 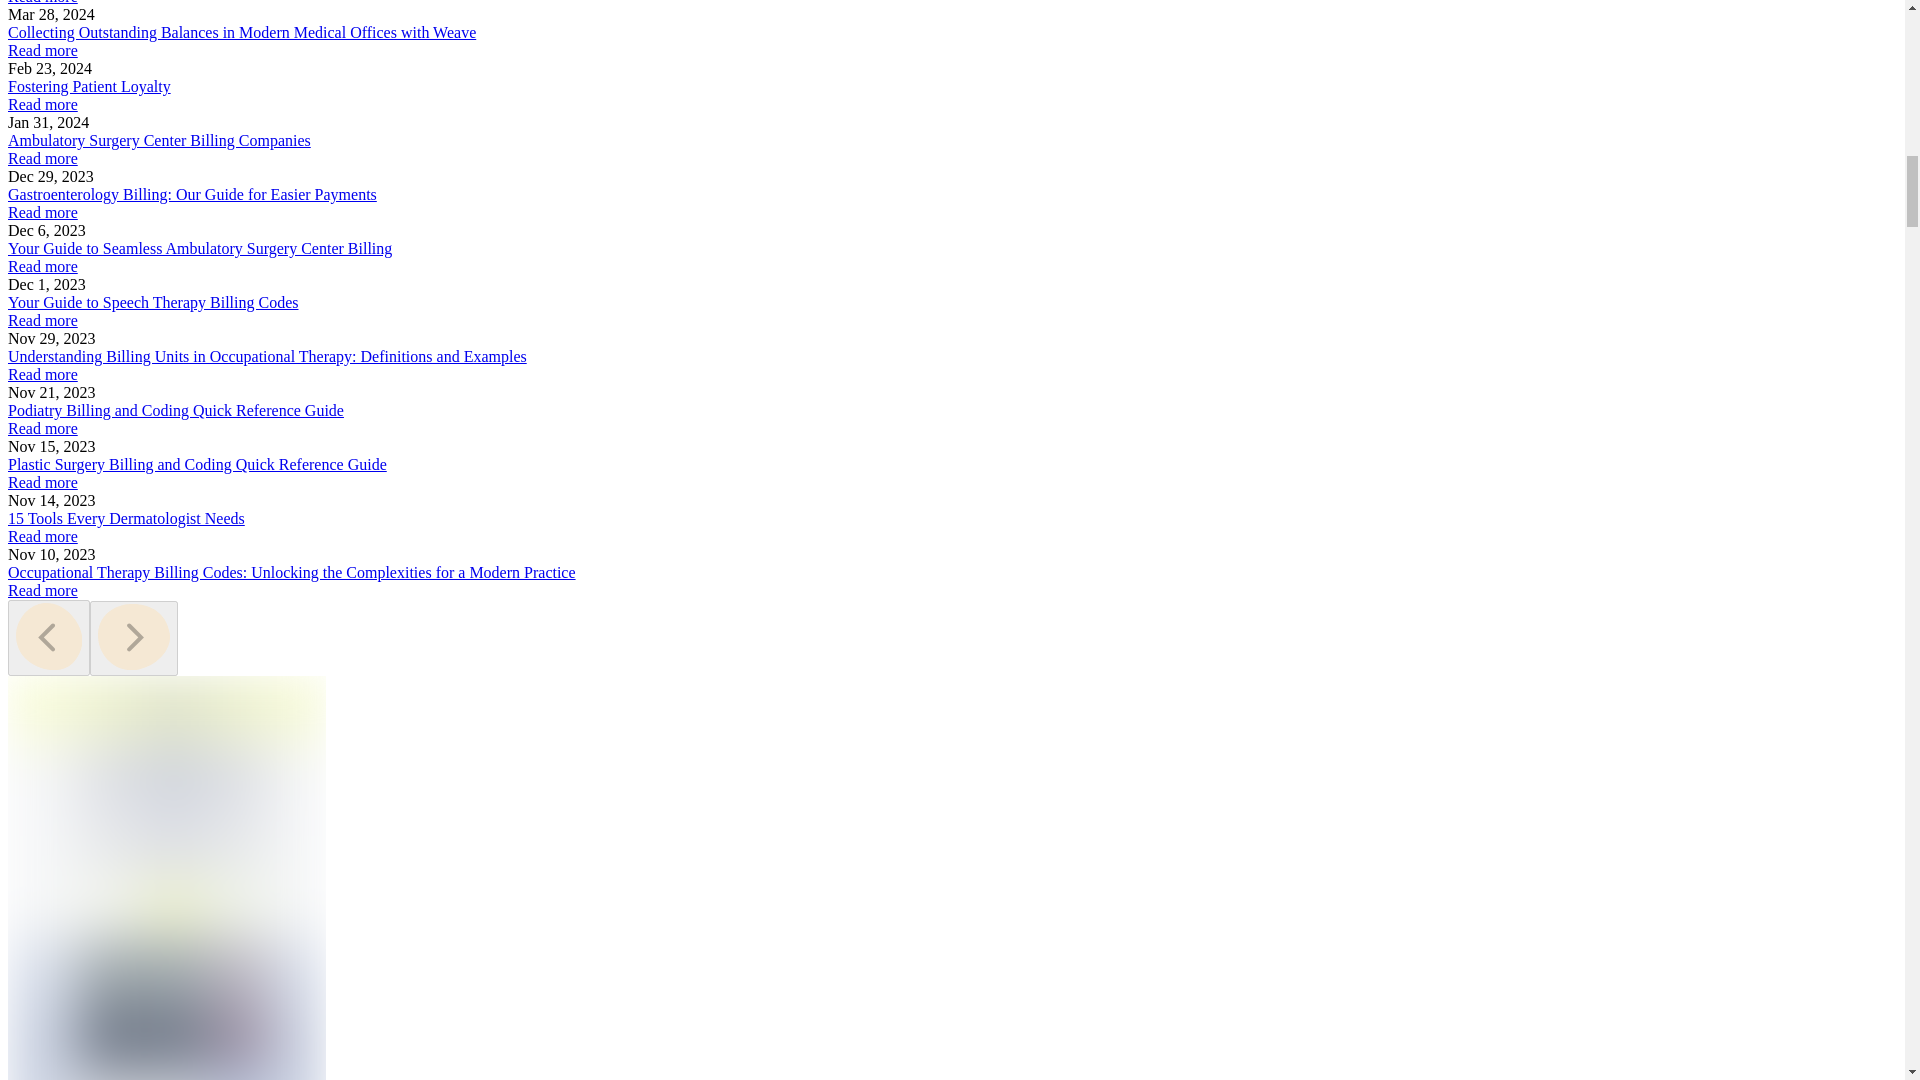 What do you see at coordinates (42, 50) in the screenshot?
I see `Read more` at bounding box center [42, 50].